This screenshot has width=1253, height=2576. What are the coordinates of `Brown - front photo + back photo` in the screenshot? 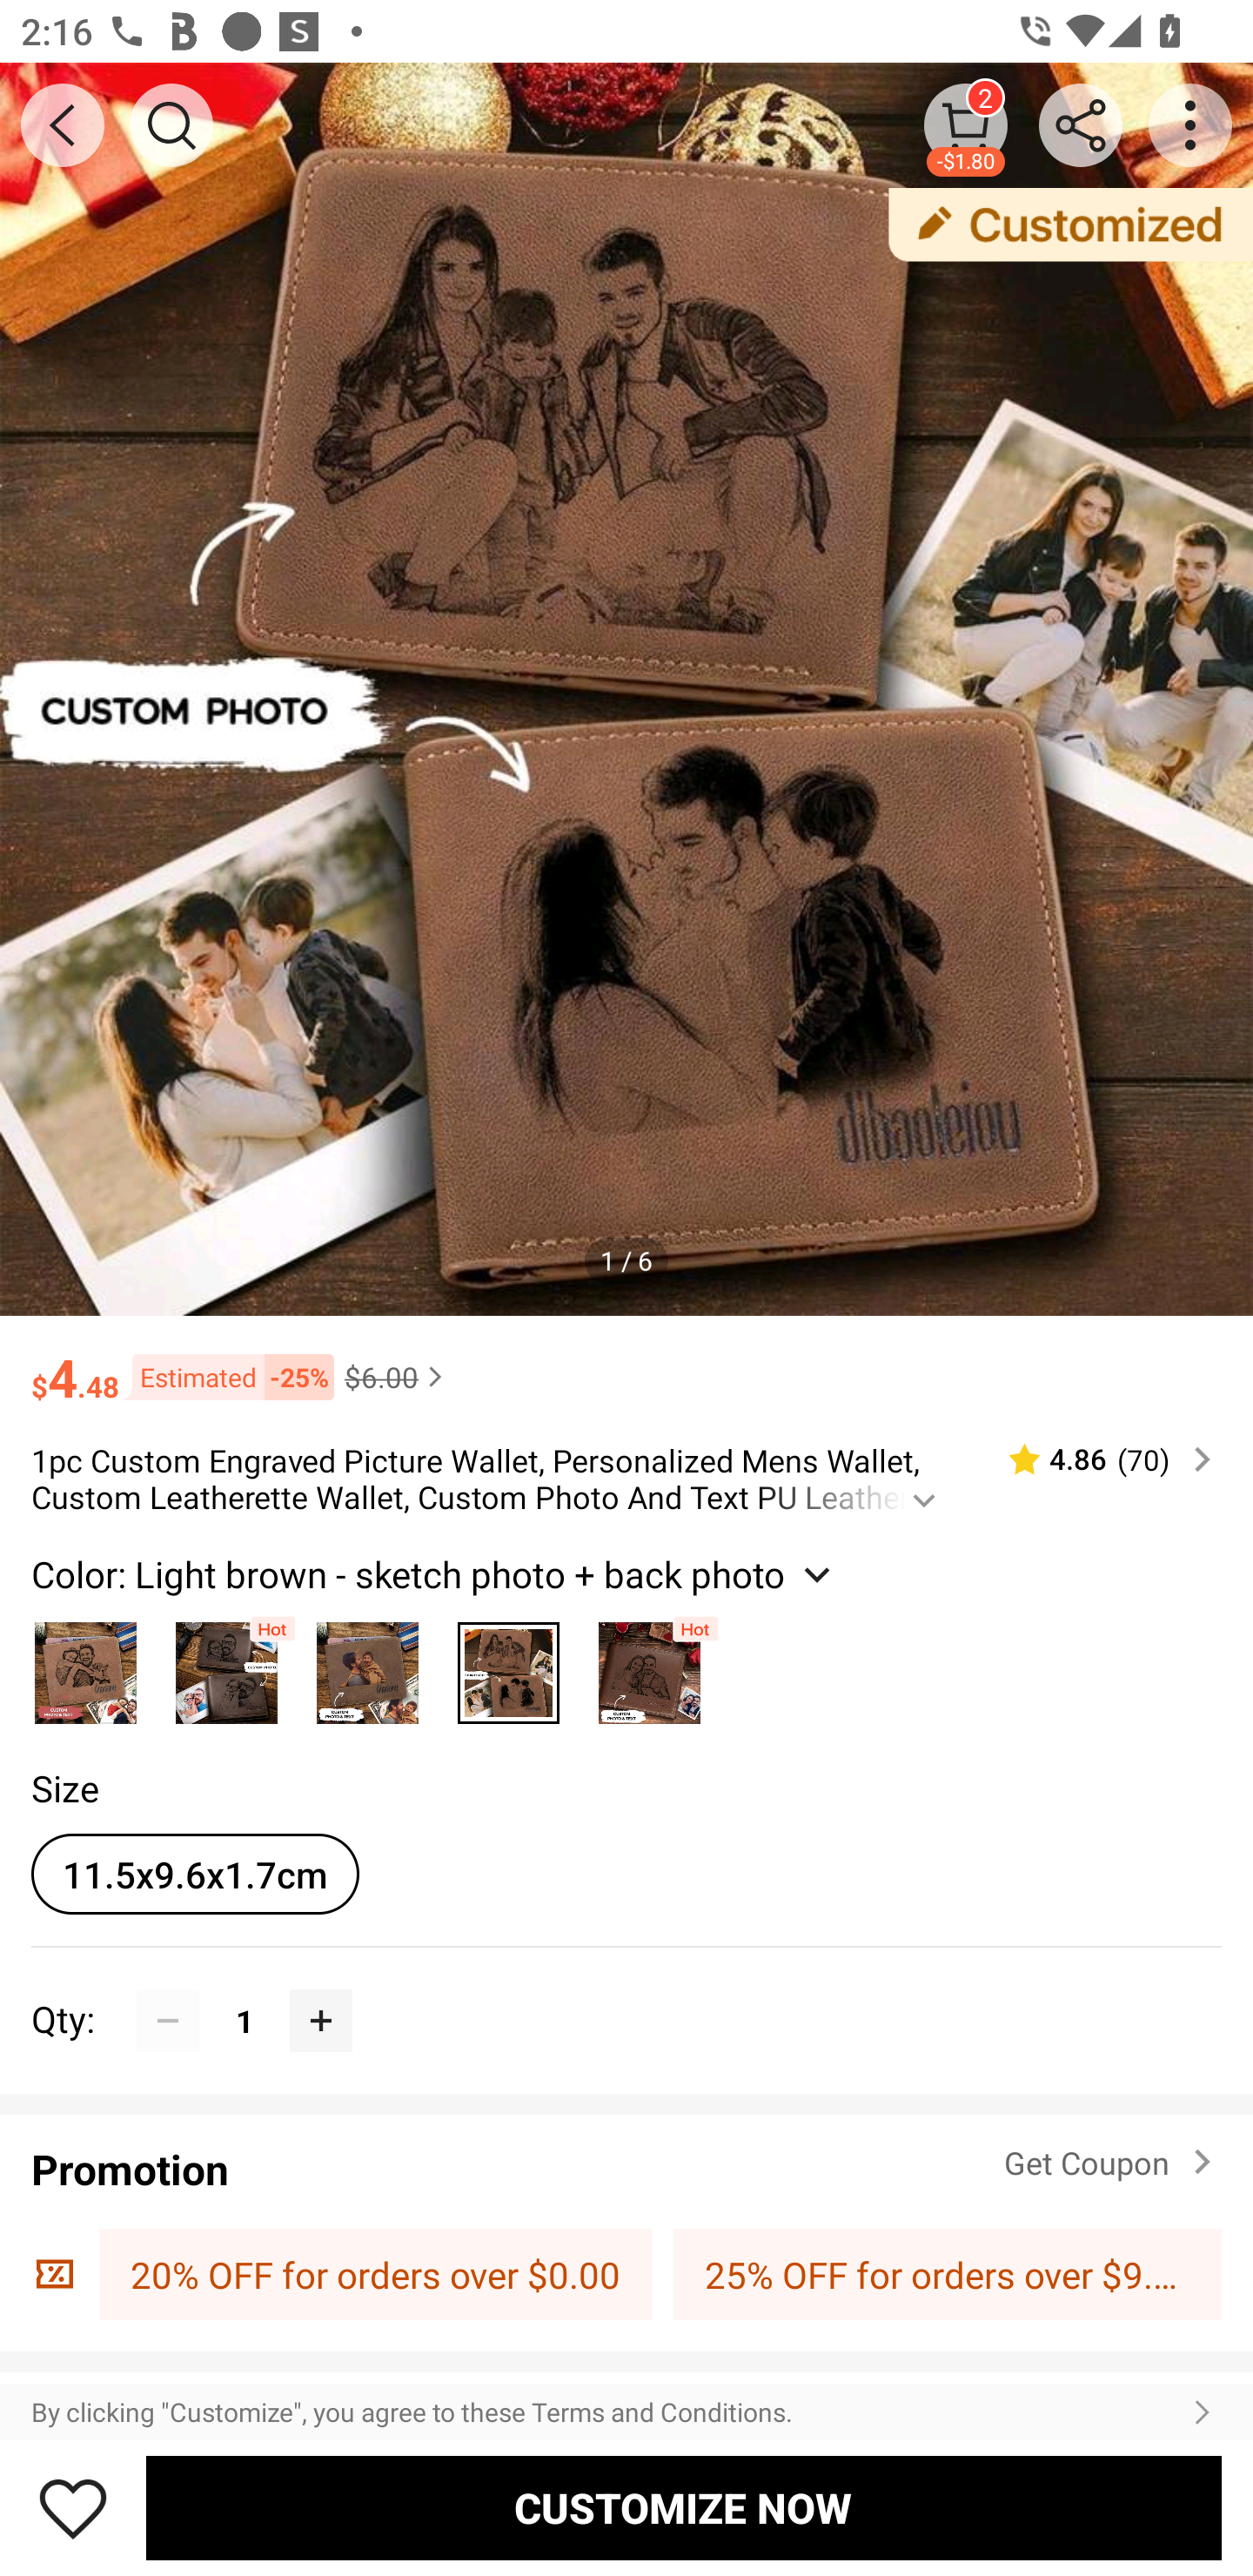 It's located at (227, 1666).